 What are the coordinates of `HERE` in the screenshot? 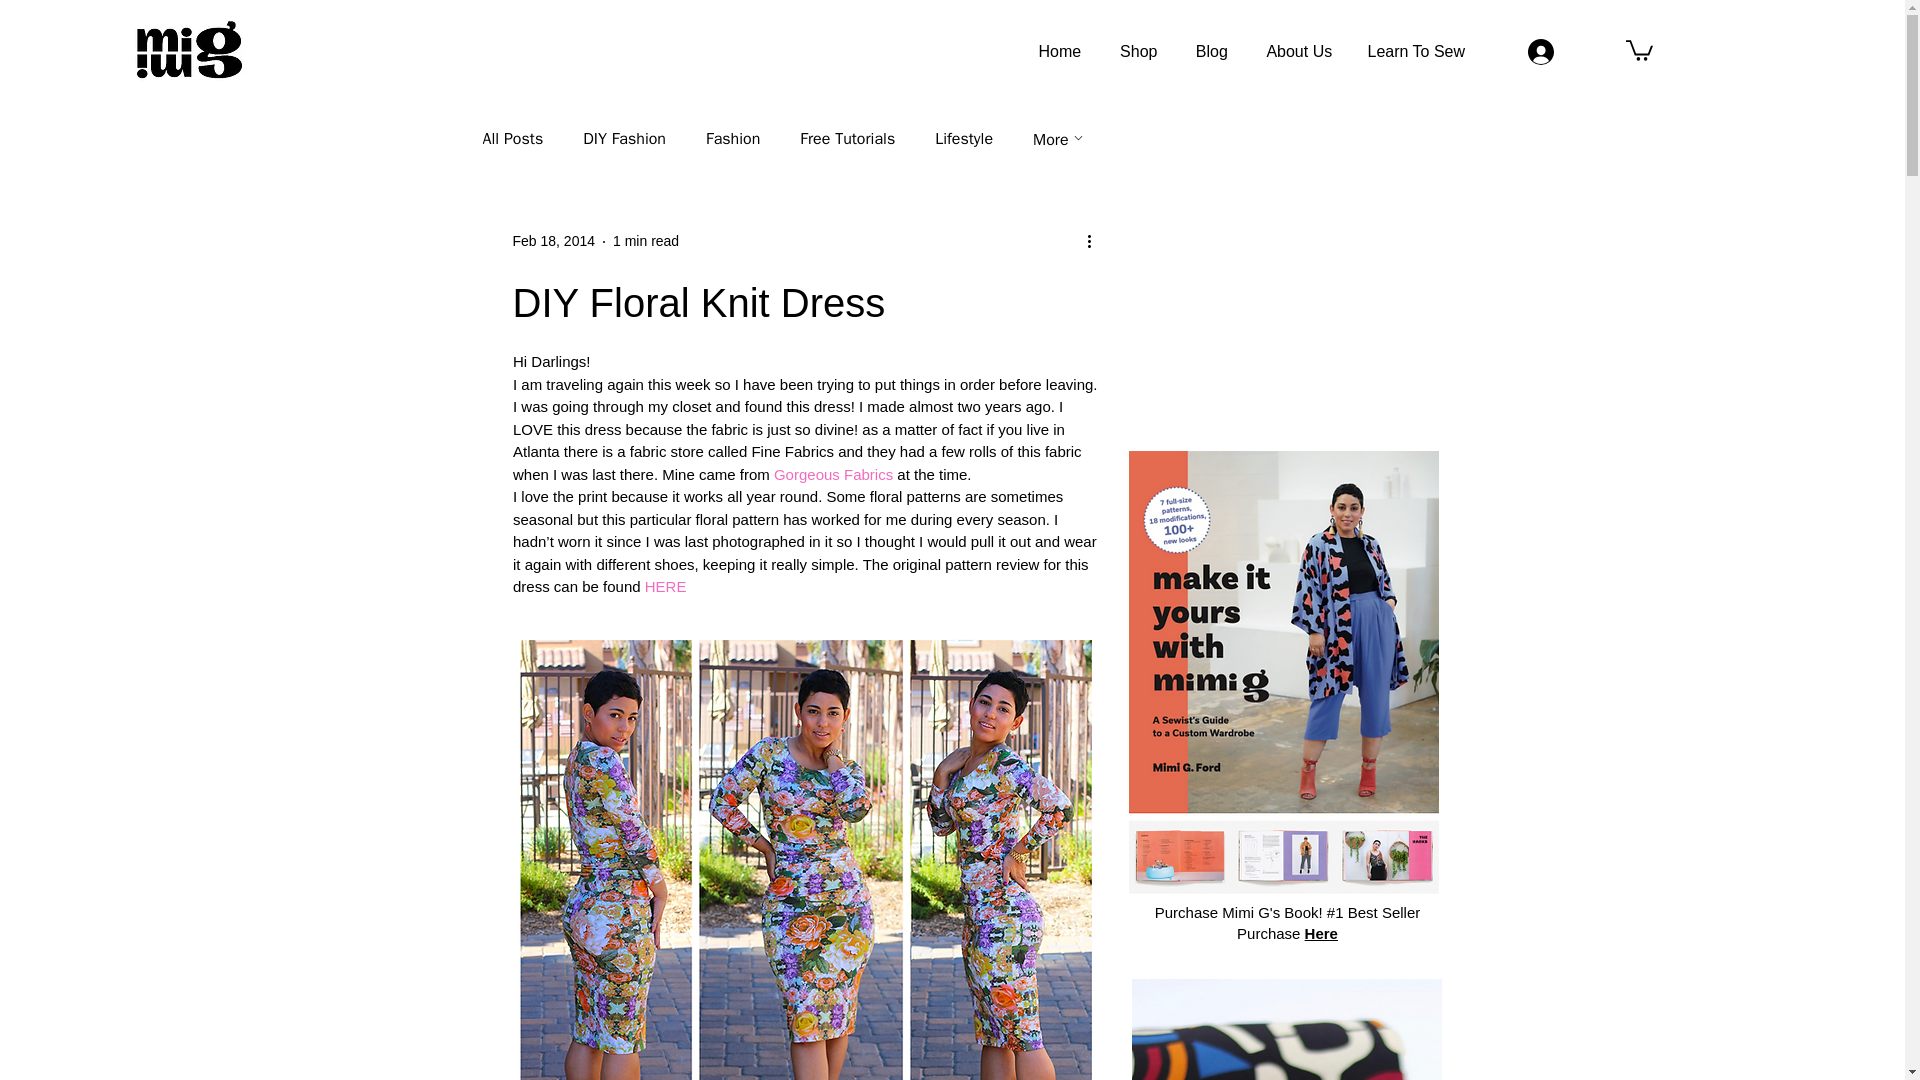 It's located at (664, 586).